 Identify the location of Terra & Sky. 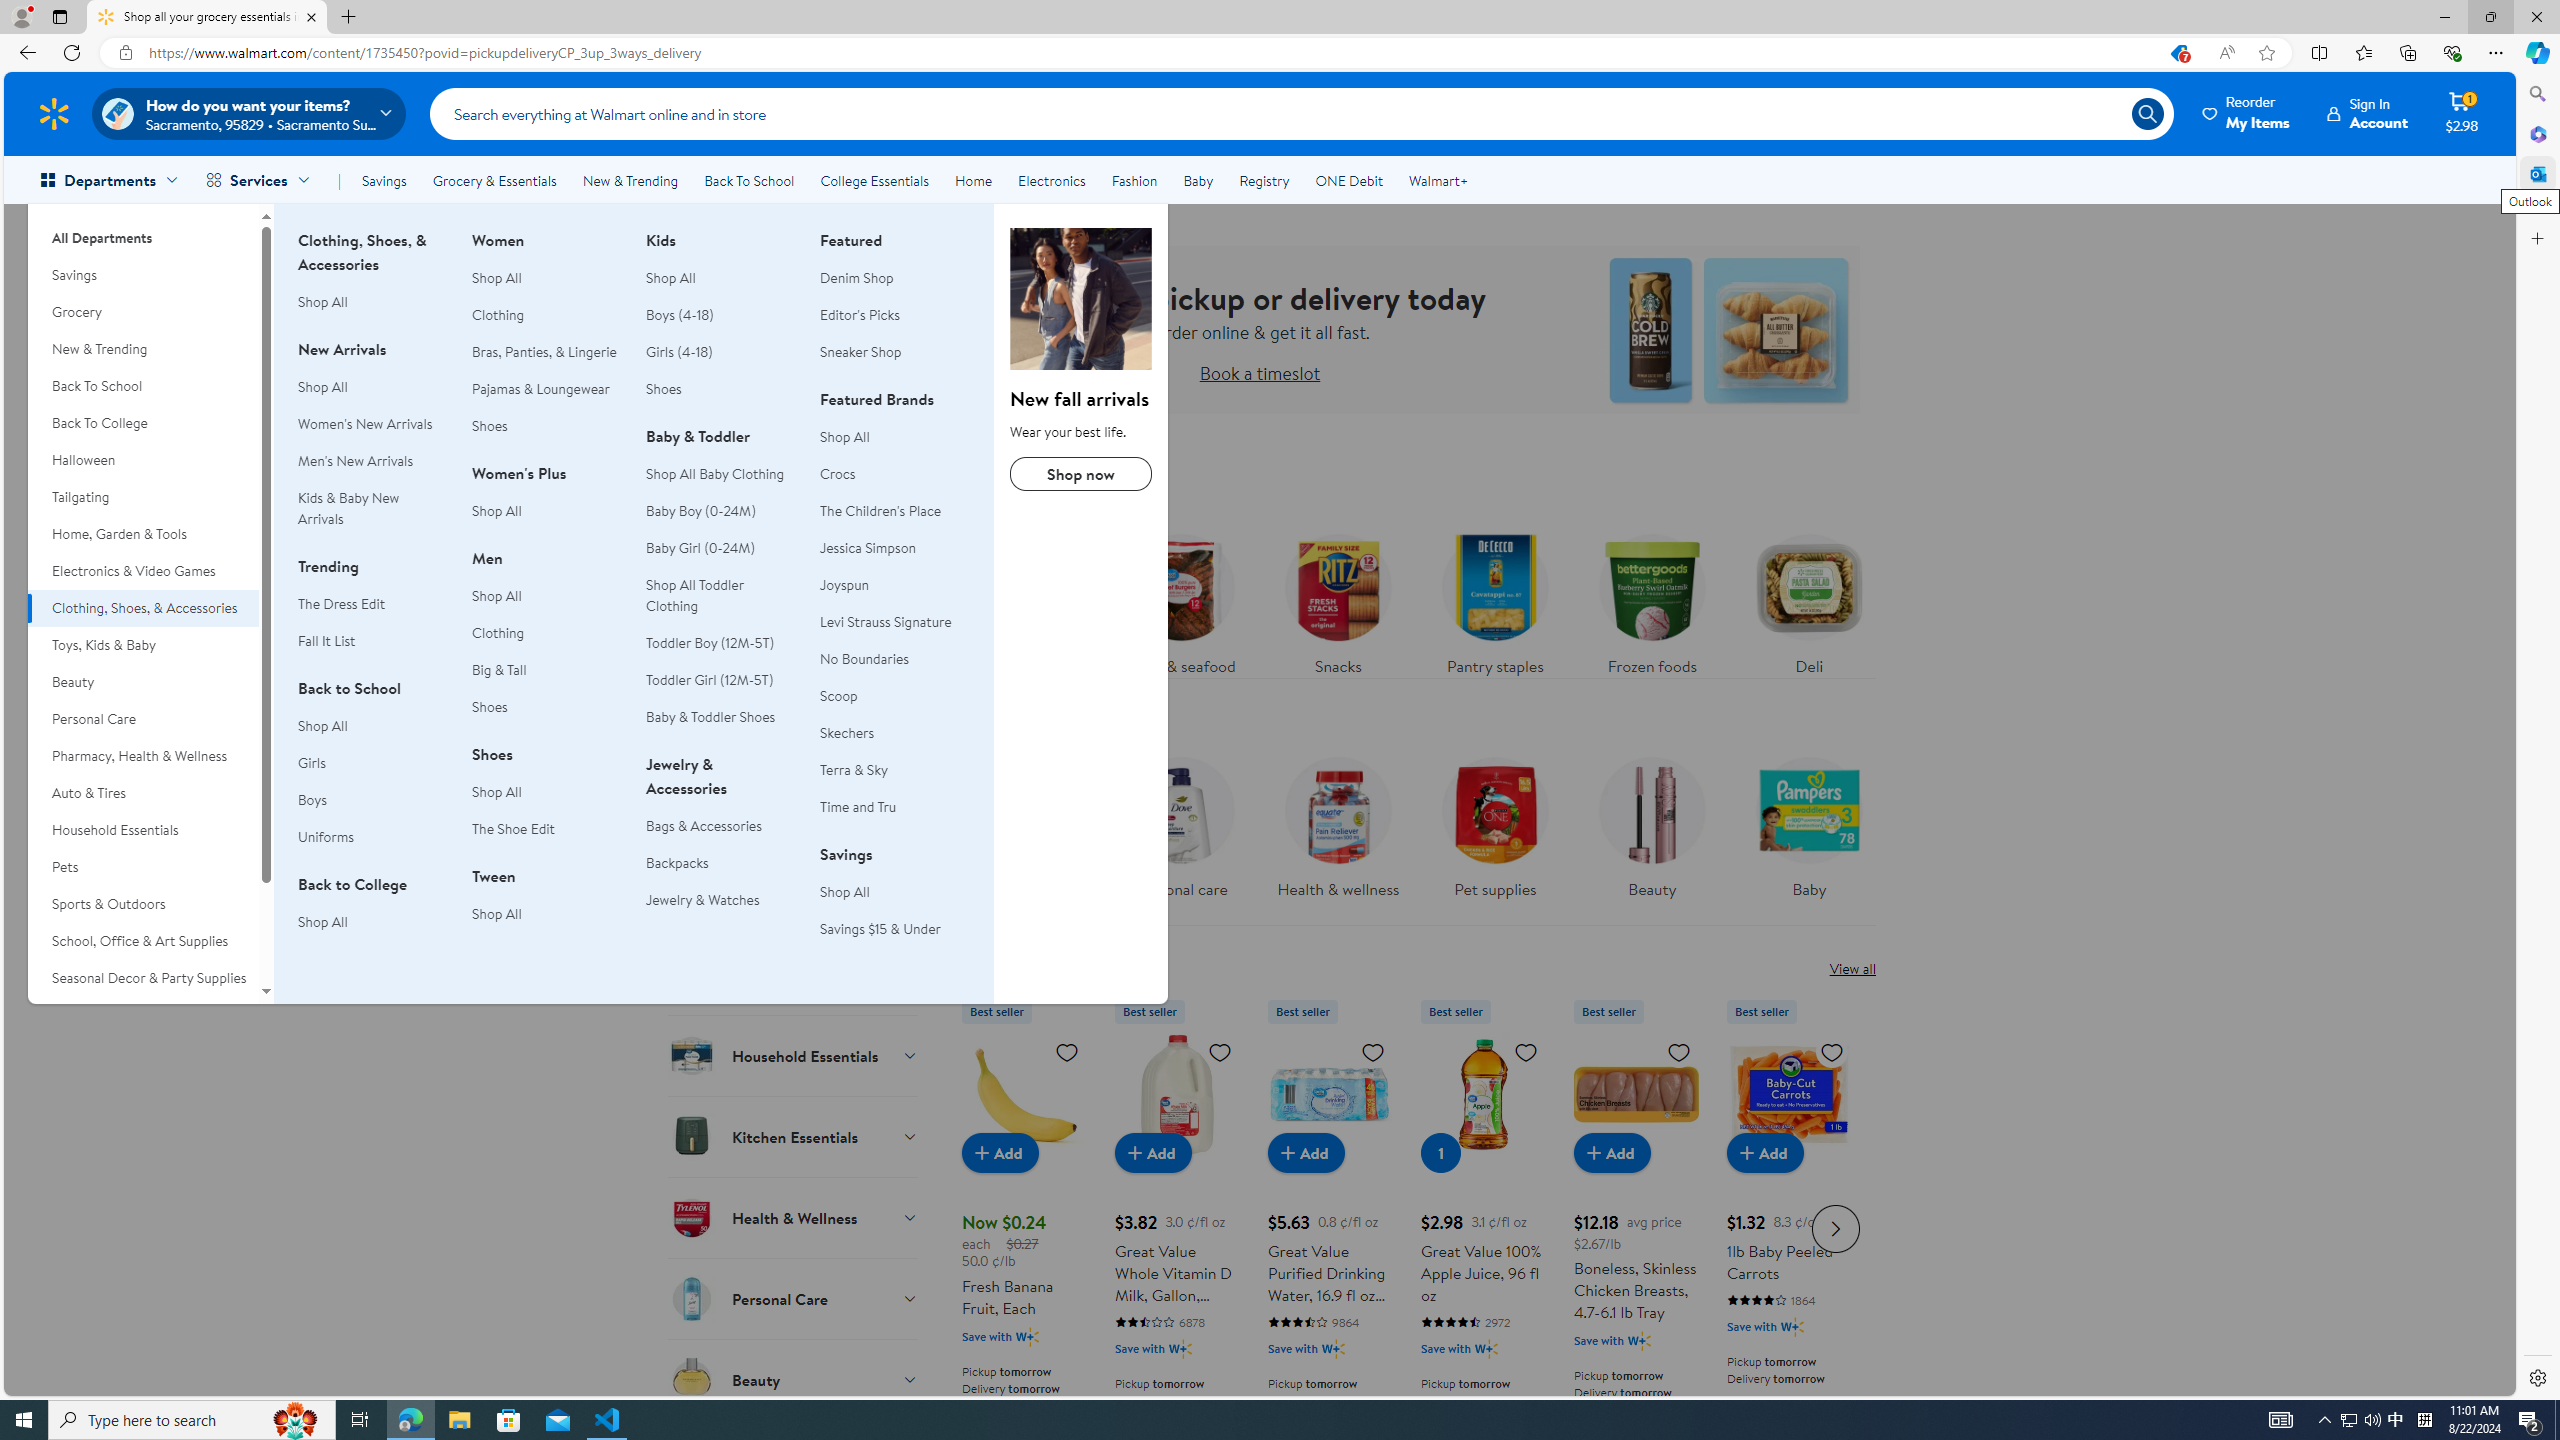
(854, 770).